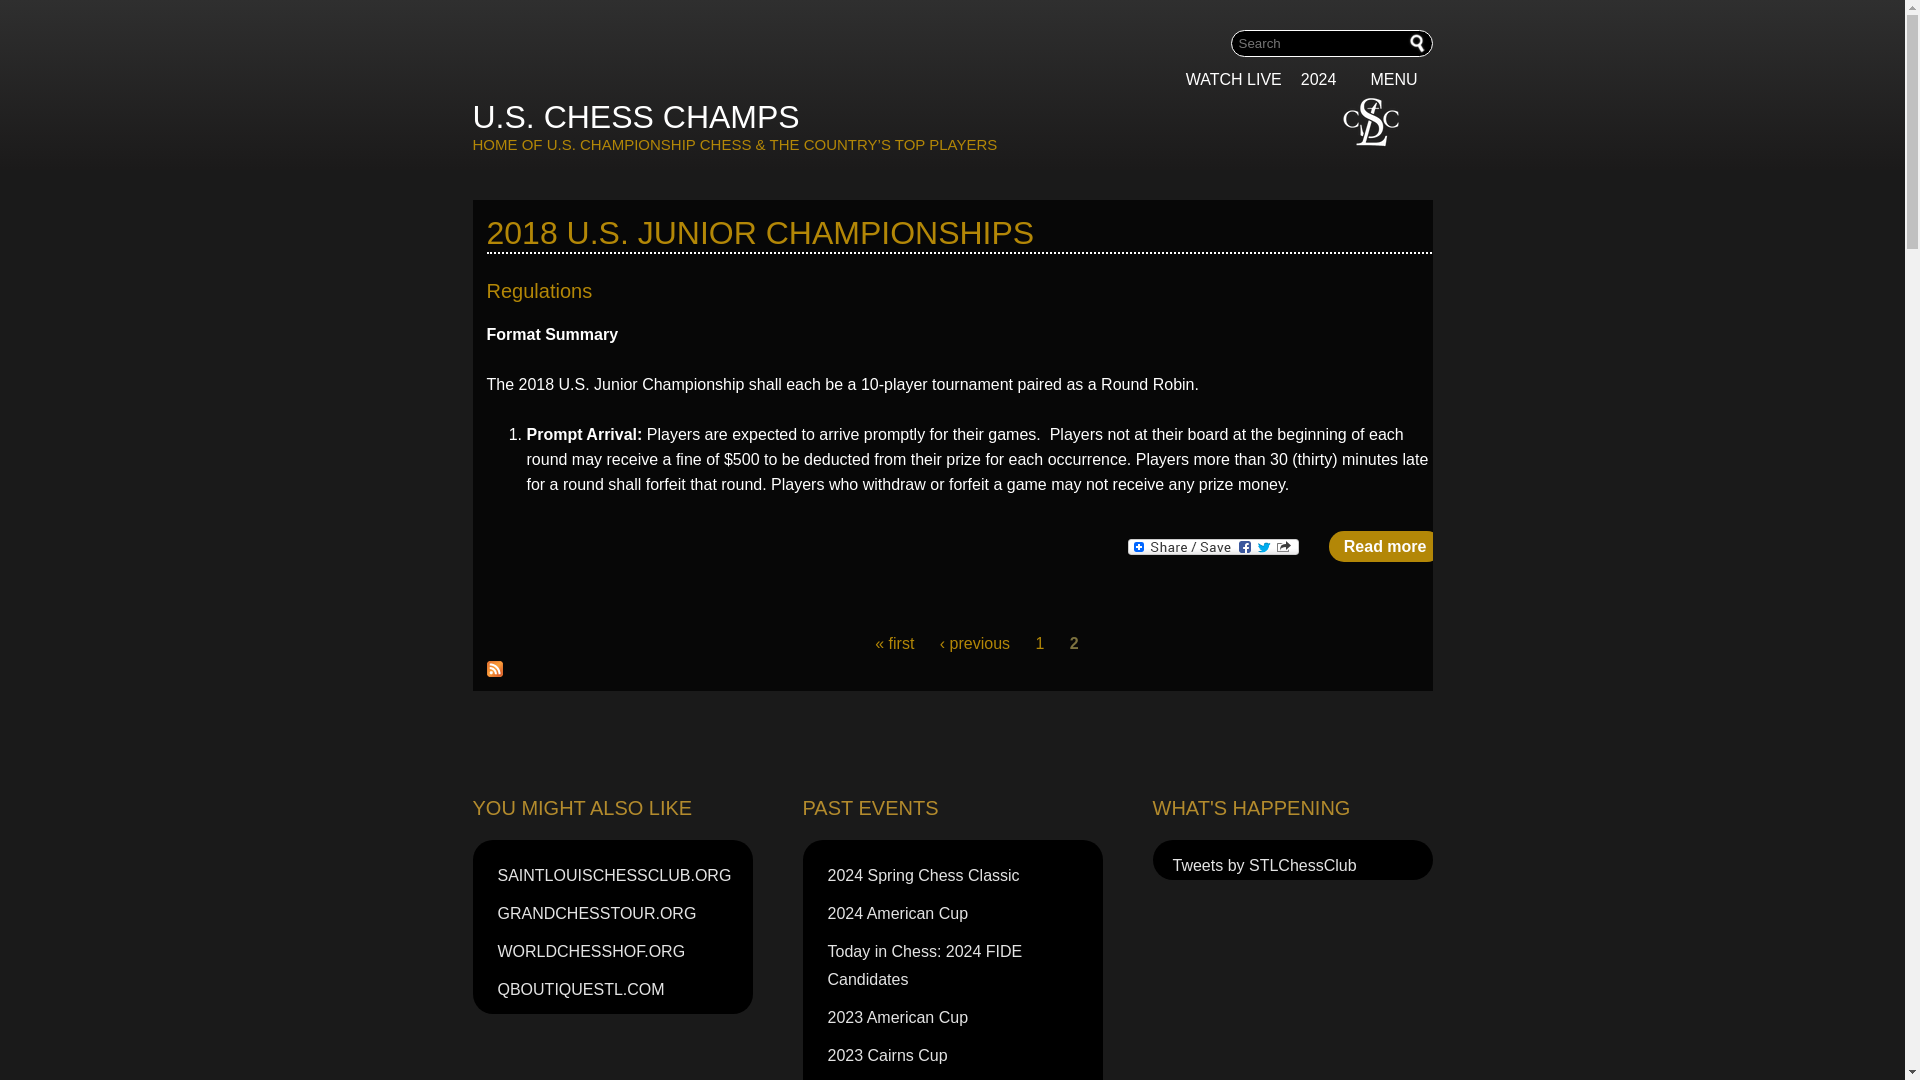 This screenshot has height=1080, width=1920. What do you see at coordinates (1234, 80) in the screenshot?
I see `WATCH LIVE` at bounding box center [1234, 80].